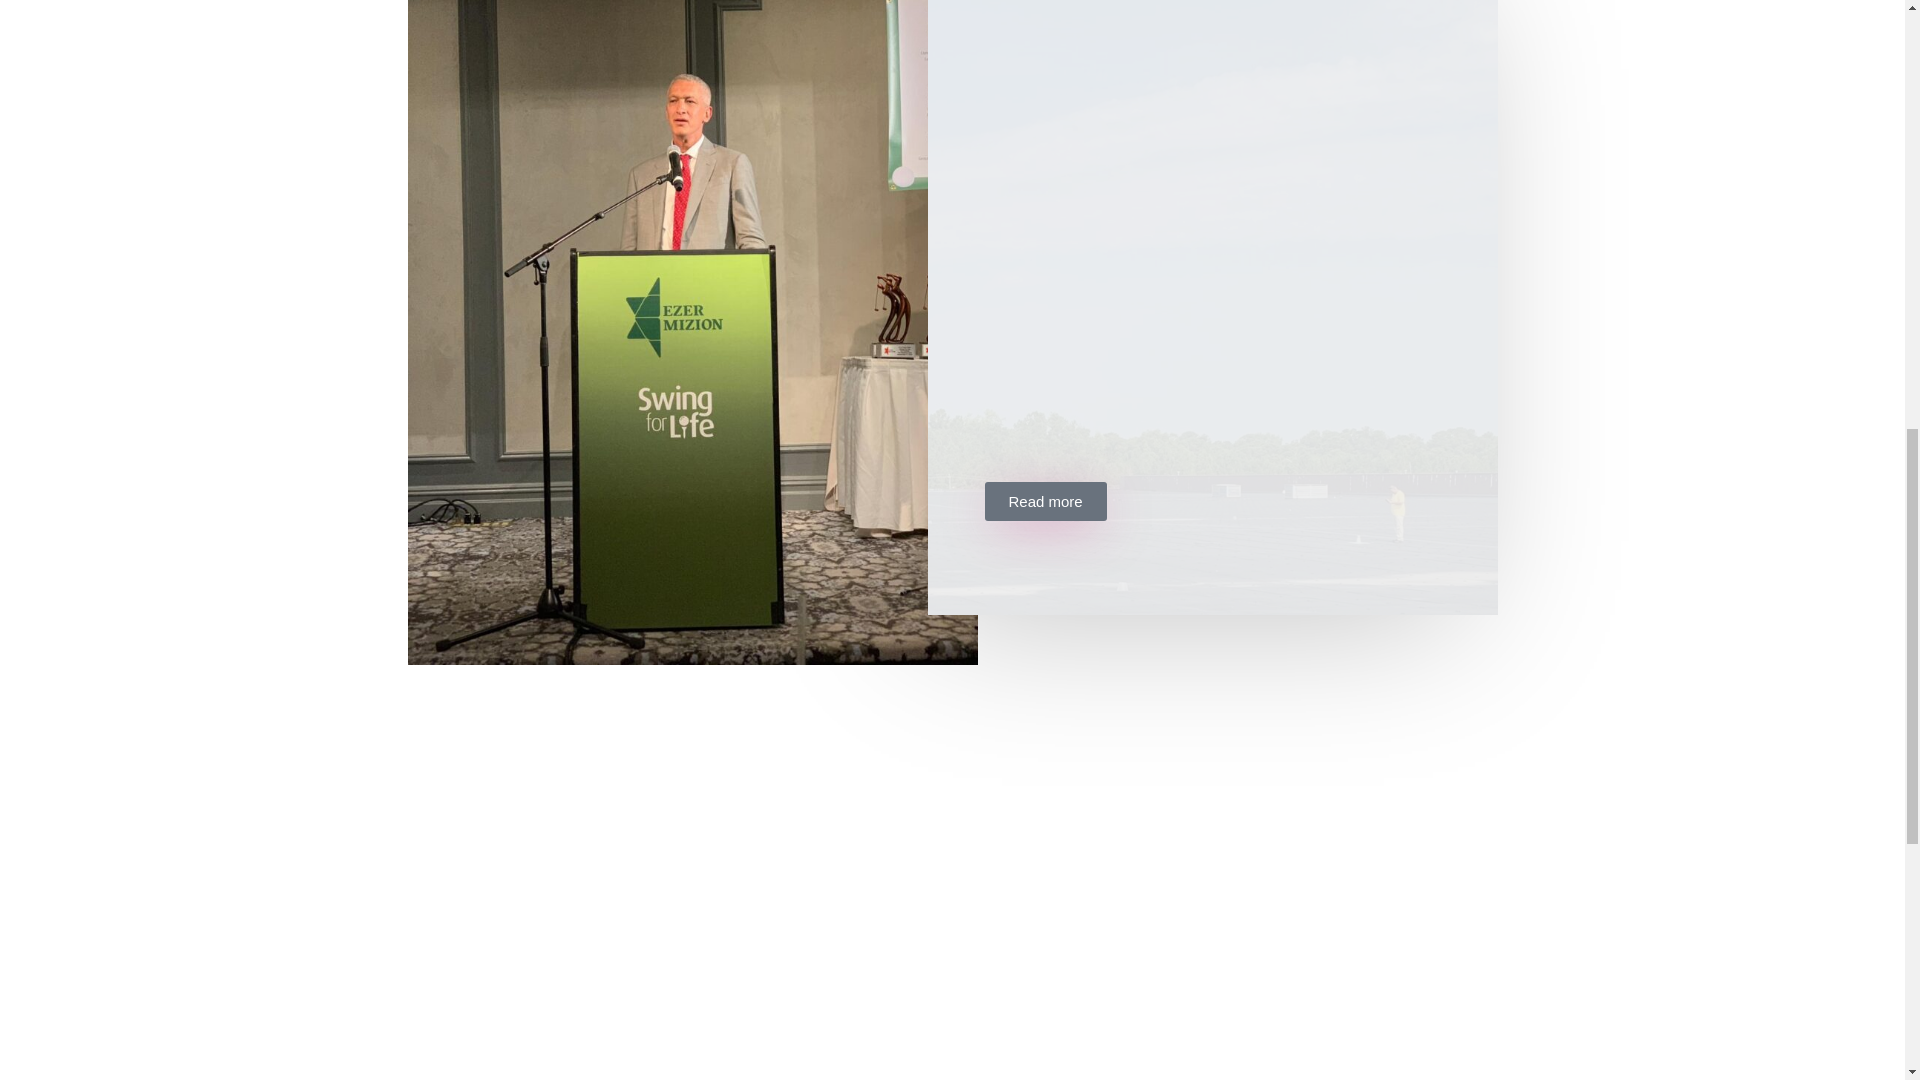 This screenshot has height=1080, width=1920. I want to click on Read more, so click(1044, 500).